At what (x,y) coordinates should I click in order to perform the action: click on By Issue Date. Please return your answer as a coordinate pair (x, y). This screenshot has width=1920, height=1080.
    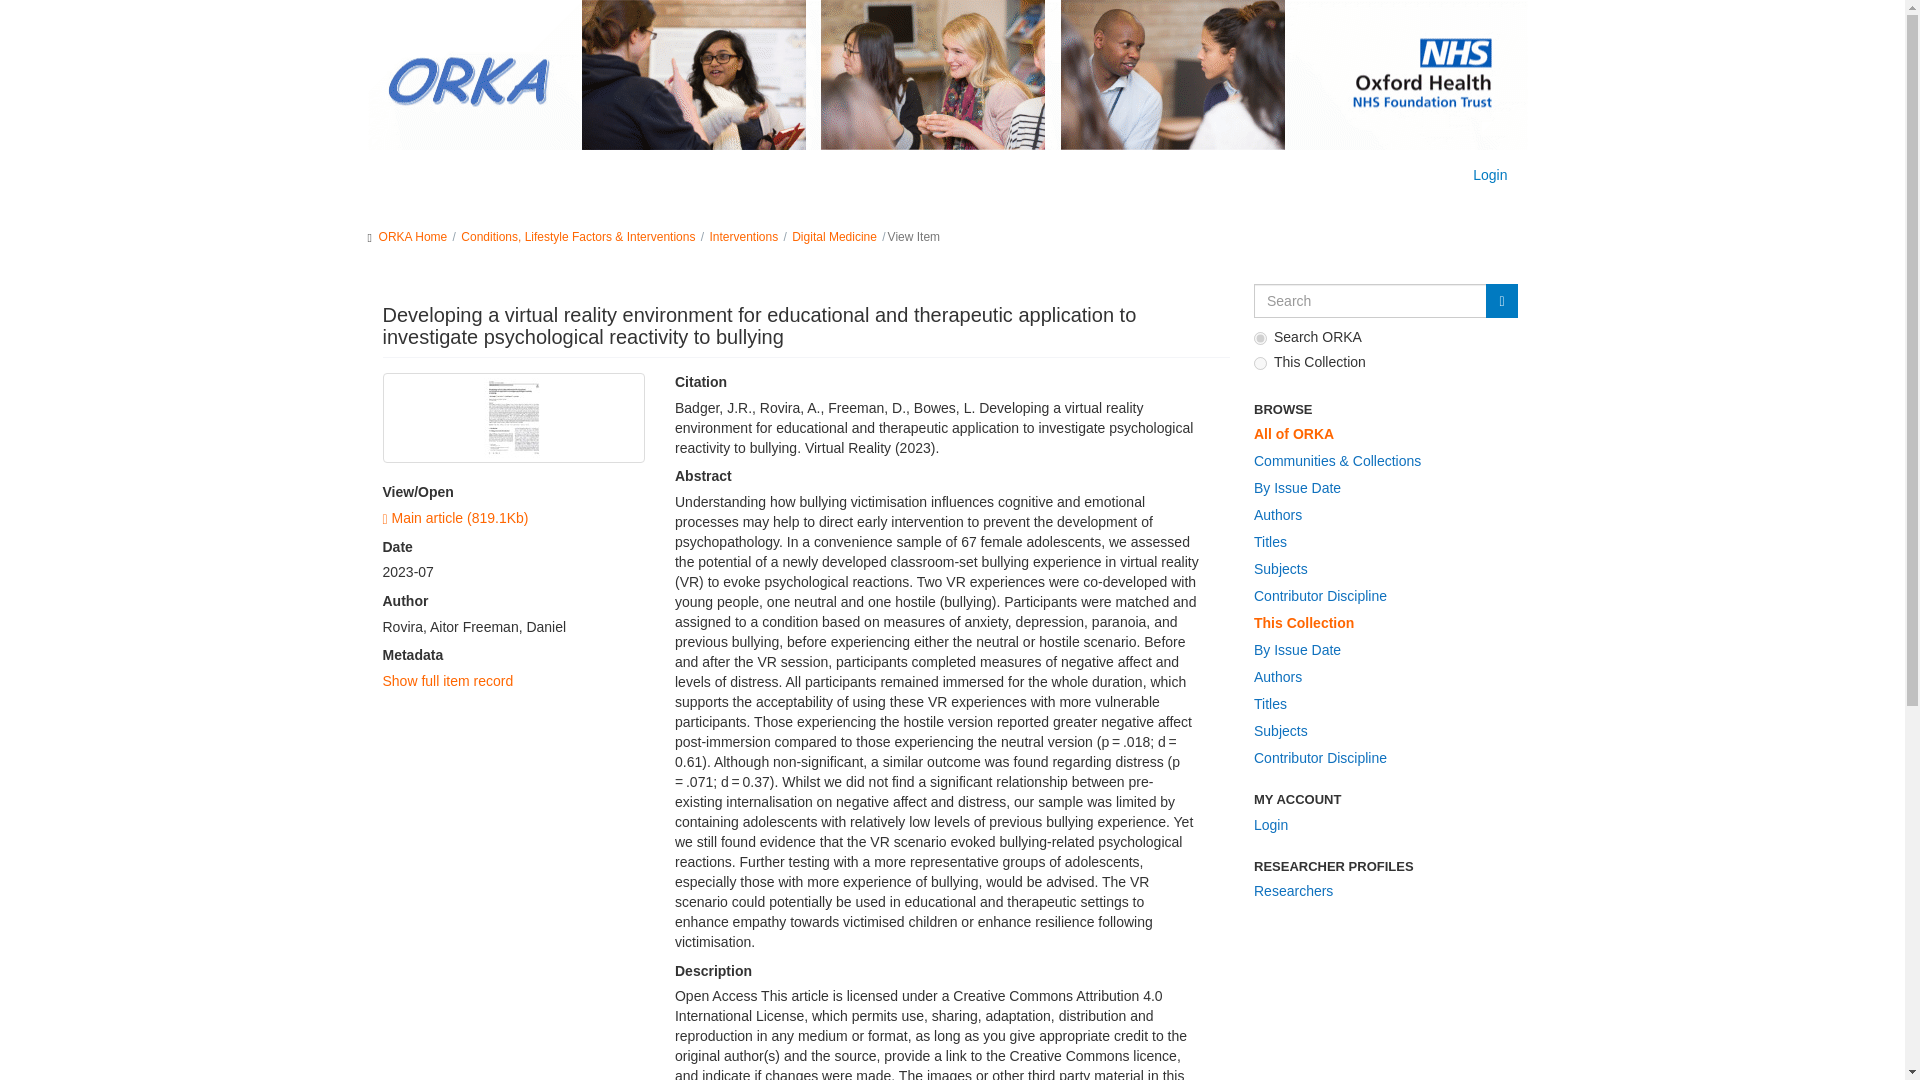
    Looking at the image, I should click on (1381, 651).